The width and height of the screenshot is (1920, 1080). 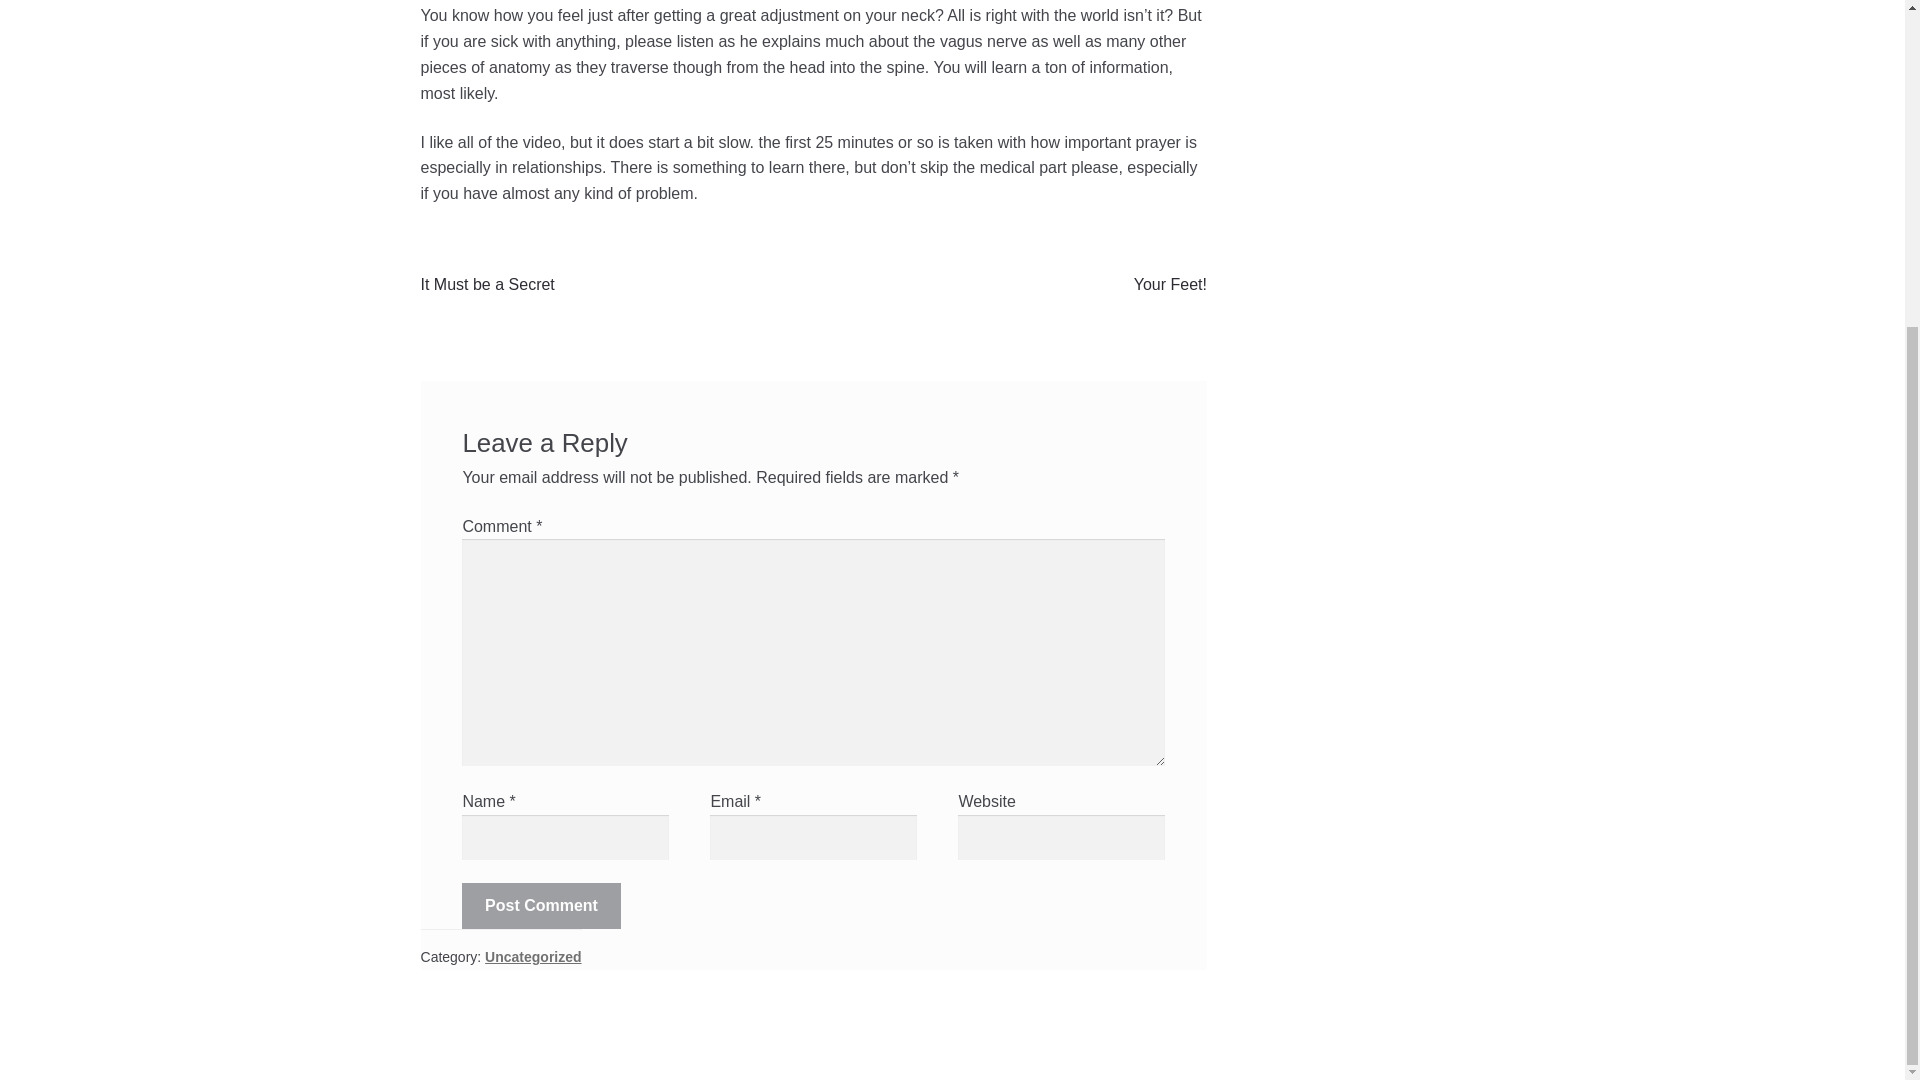 I want to click on Post Comment, so click(x=541, y=906).